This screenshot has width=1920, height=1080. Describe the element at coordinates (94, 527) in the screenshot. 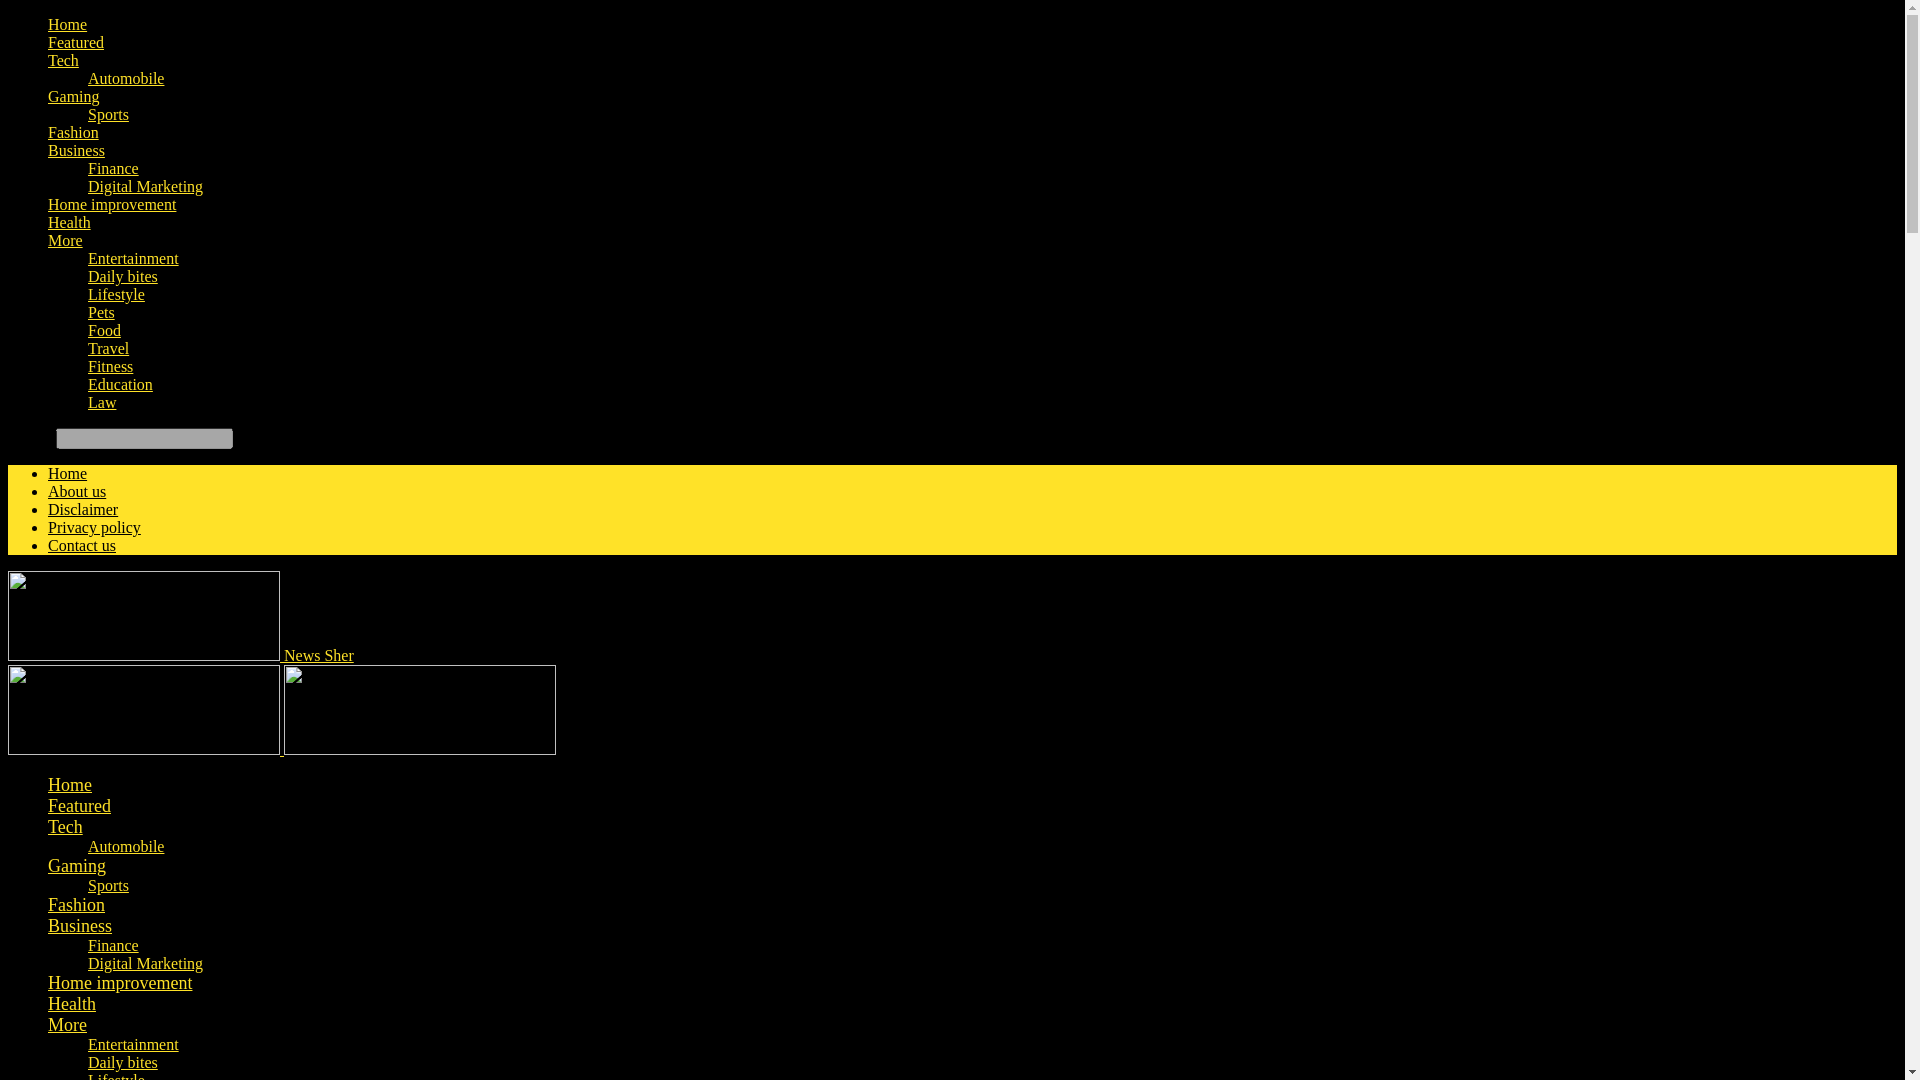

I see `Privacy policy` at that location.